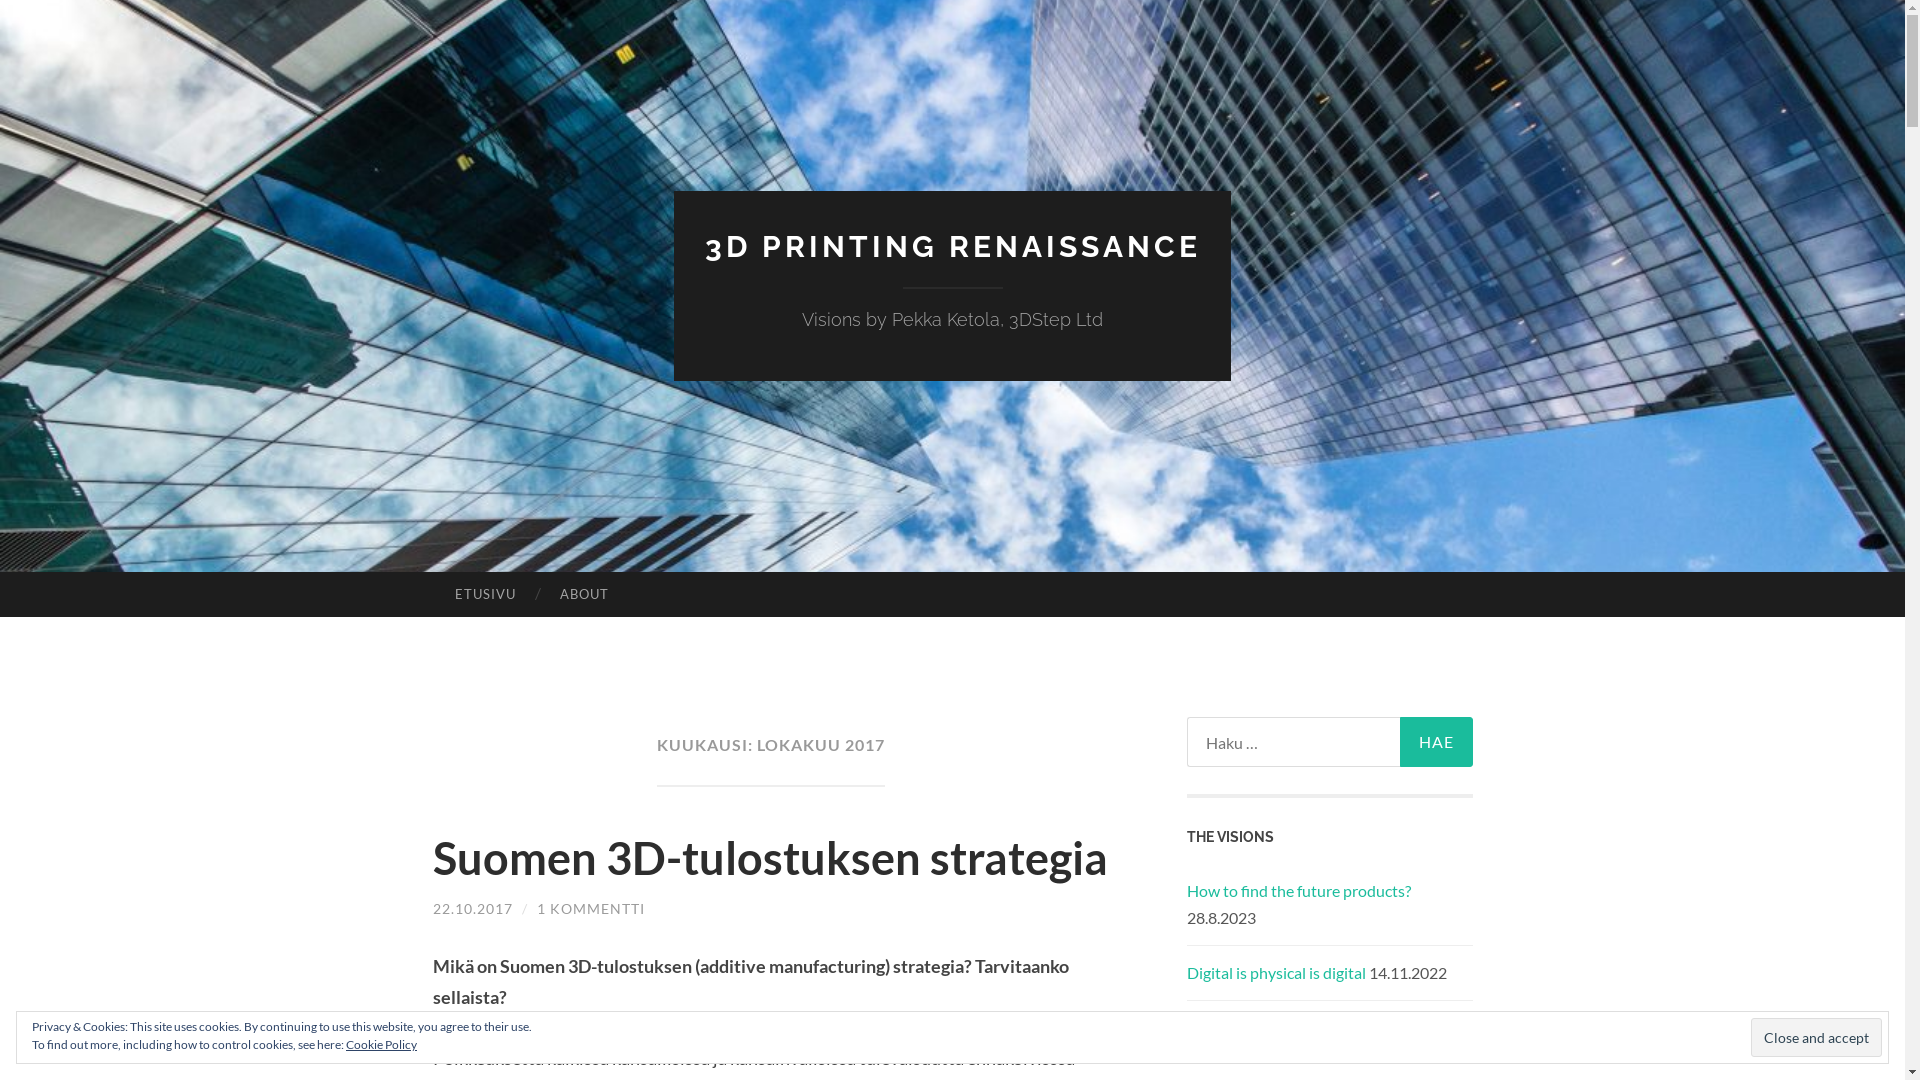 This screenshot has height=1080, width=1920. Describe the element at coordinates (590, 908) in the screenshot. I see `1 KOMMENTTI` at that location.